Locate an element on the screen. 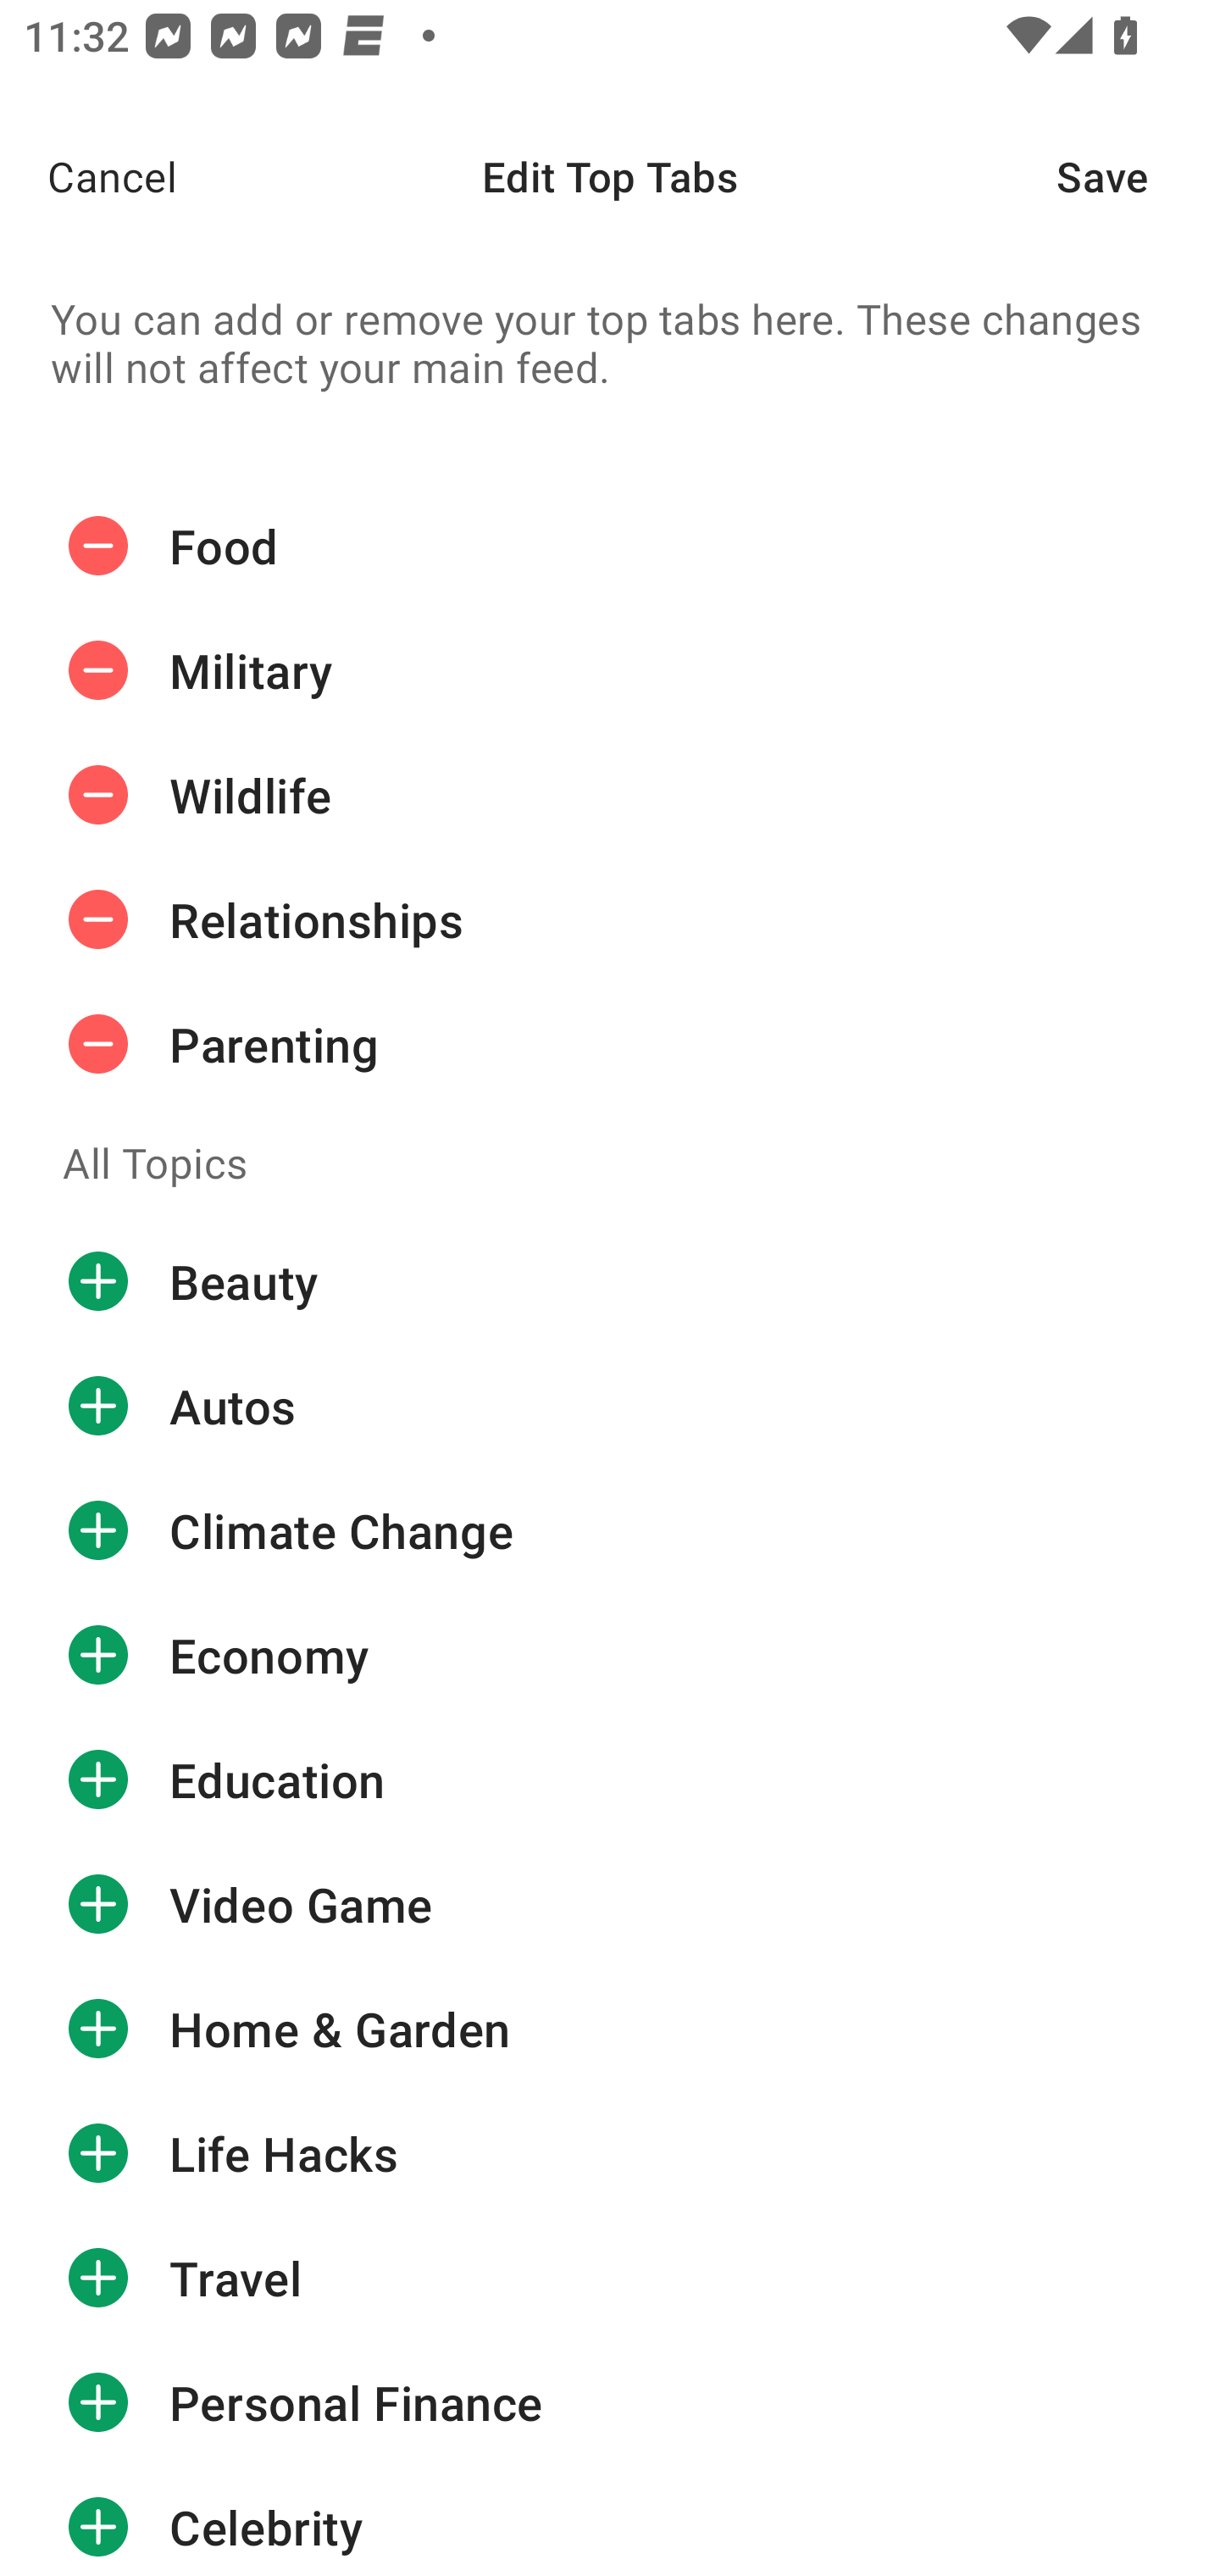  Education is located at coordinates (610, 1779).